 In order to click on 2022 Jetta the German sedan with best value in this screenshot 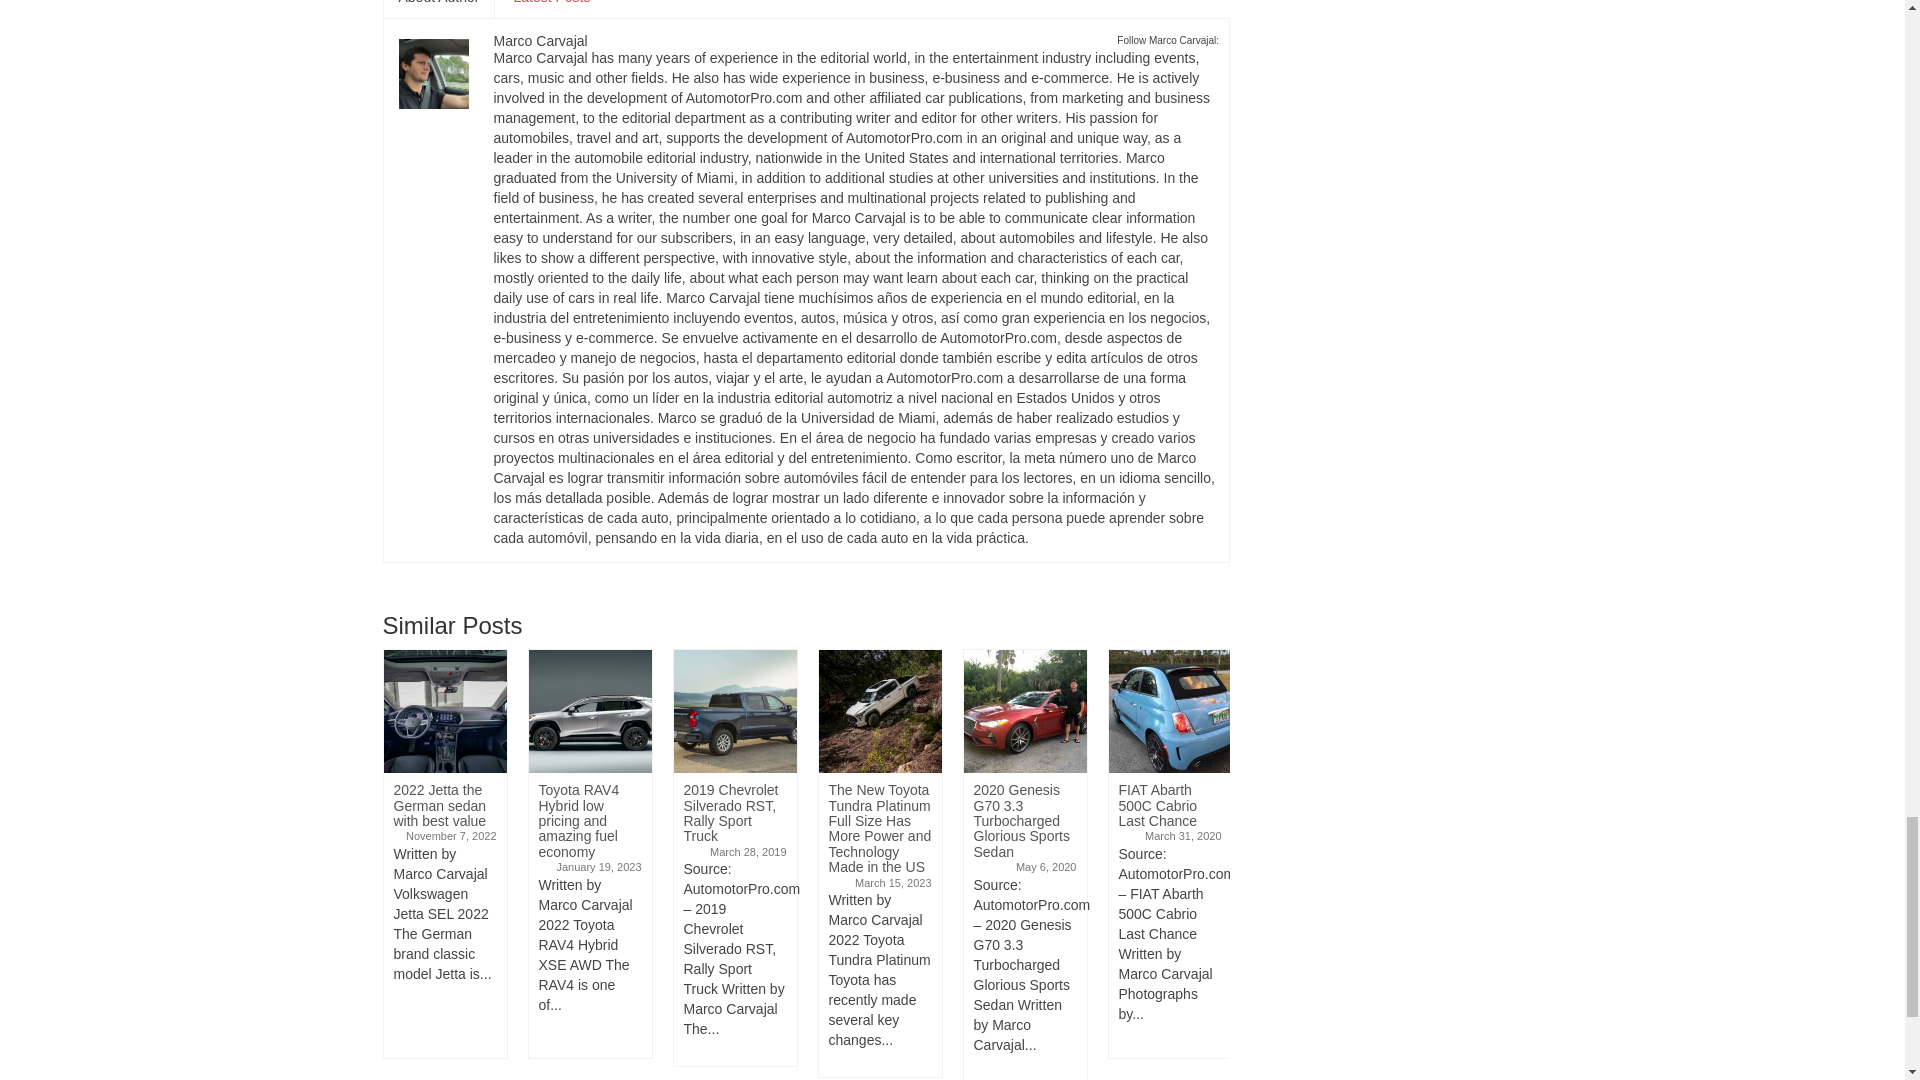, I will do `click(445, 712)`.